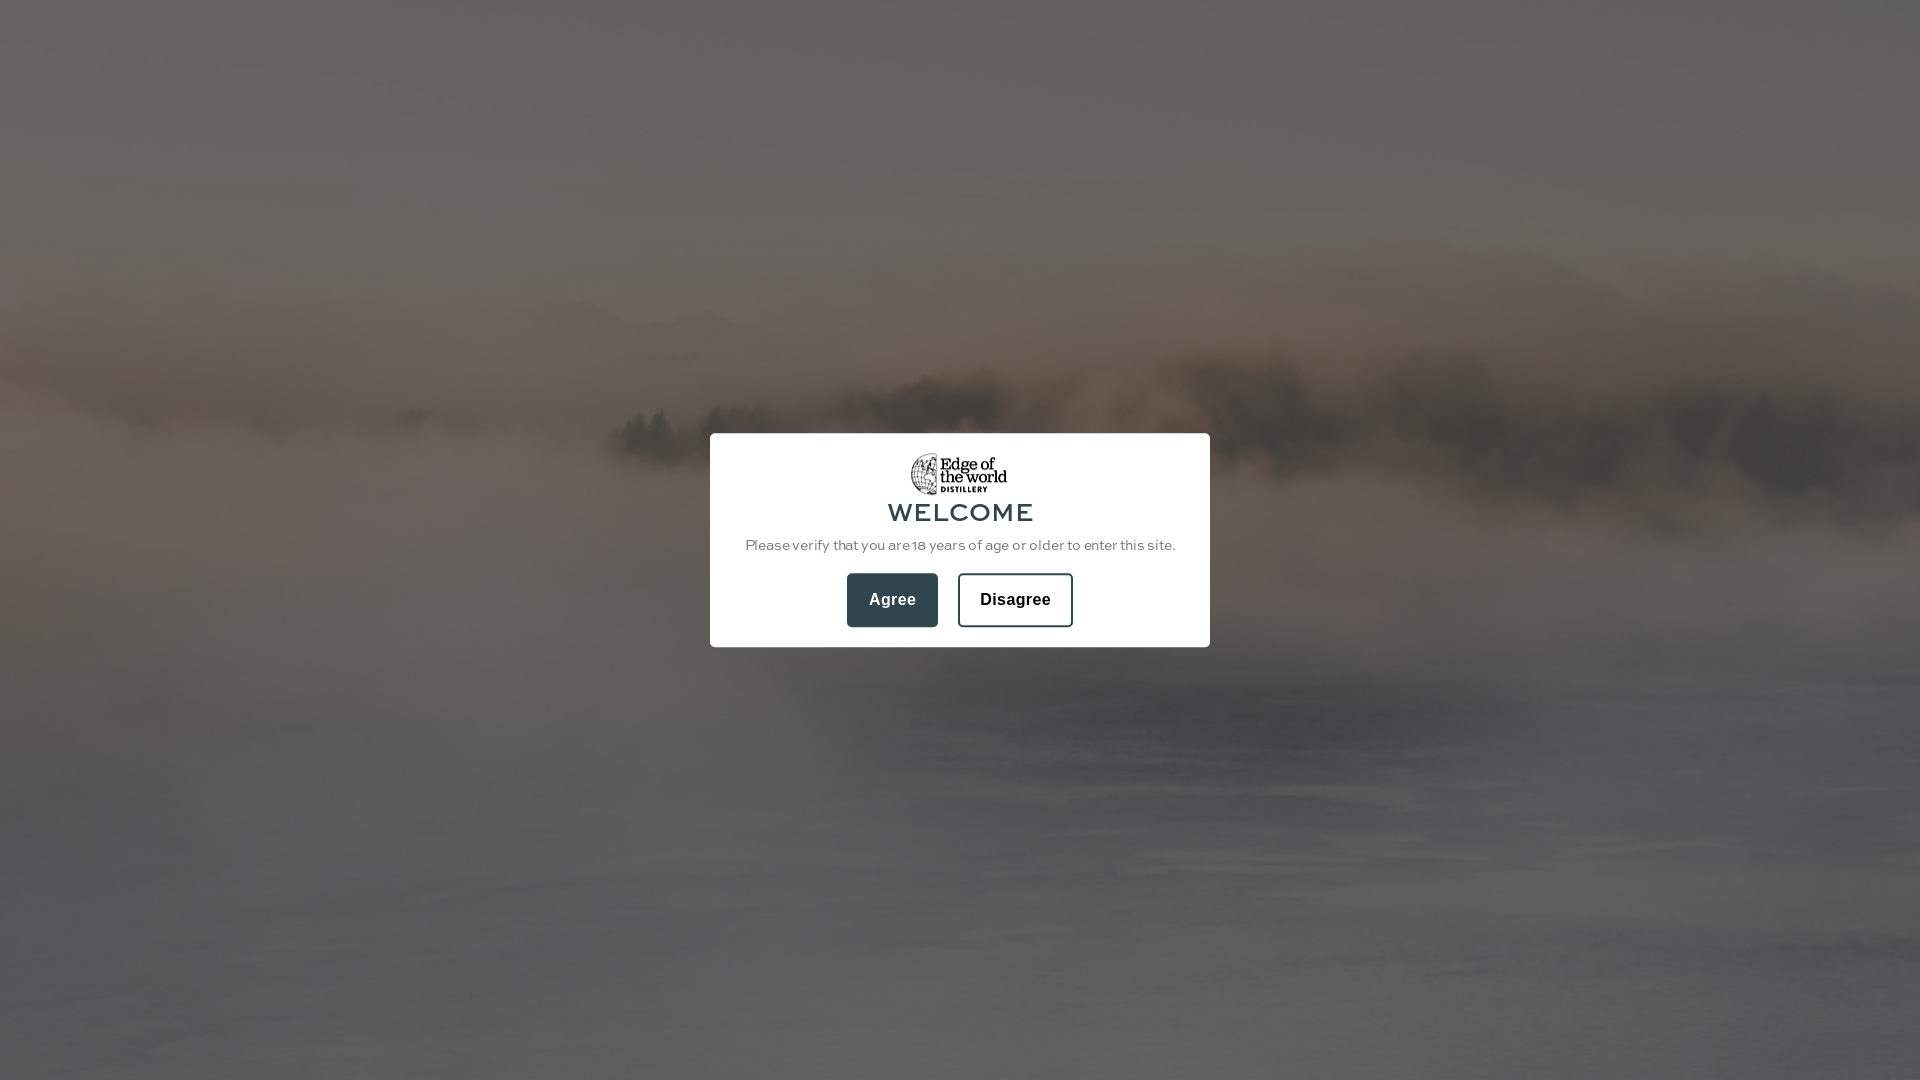 The image size is (1920, 1080). What do you see at coordinates (960, 21) in the screenshot?
I see `OUR GIN IS NOW AVAILABLE FOR PURCHASE - SHOP NOW` at bounding box center [960, 21].